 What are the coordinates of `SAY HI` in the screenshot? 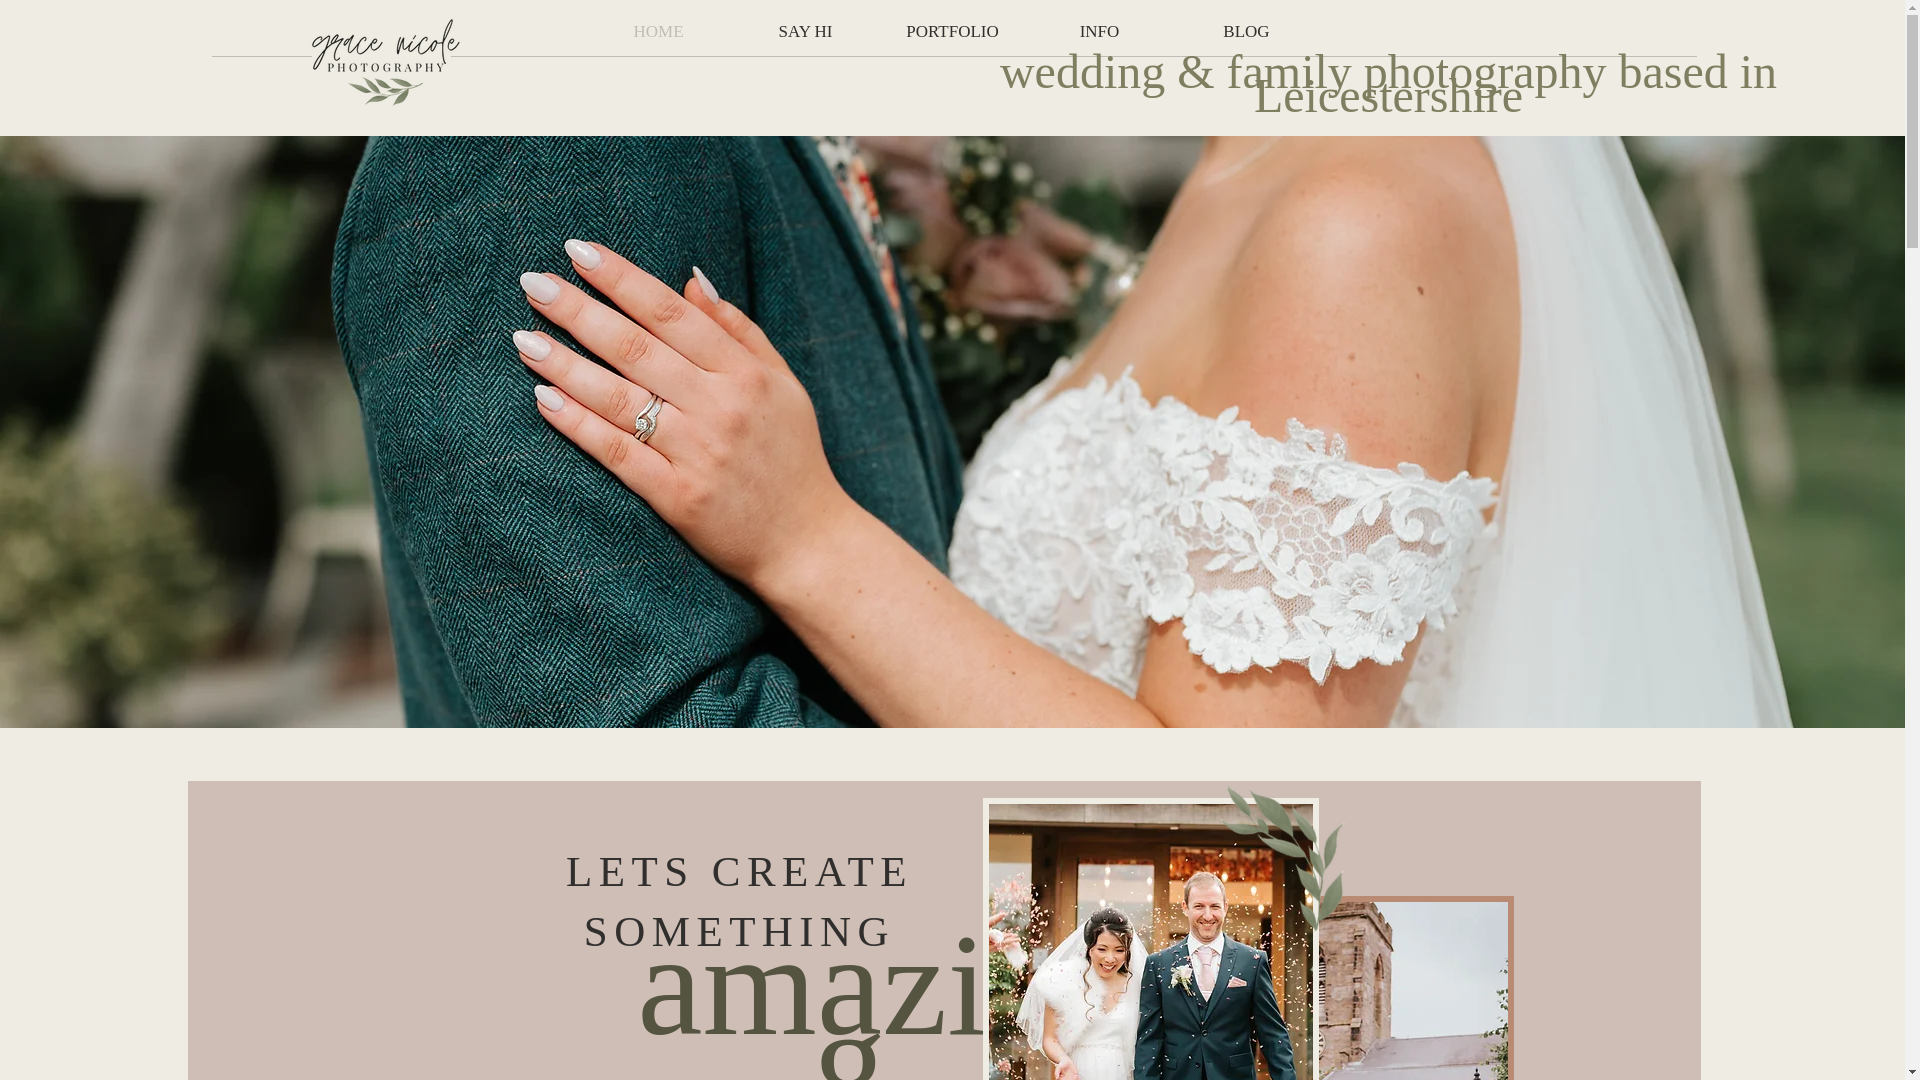 It's located at (805, 32).